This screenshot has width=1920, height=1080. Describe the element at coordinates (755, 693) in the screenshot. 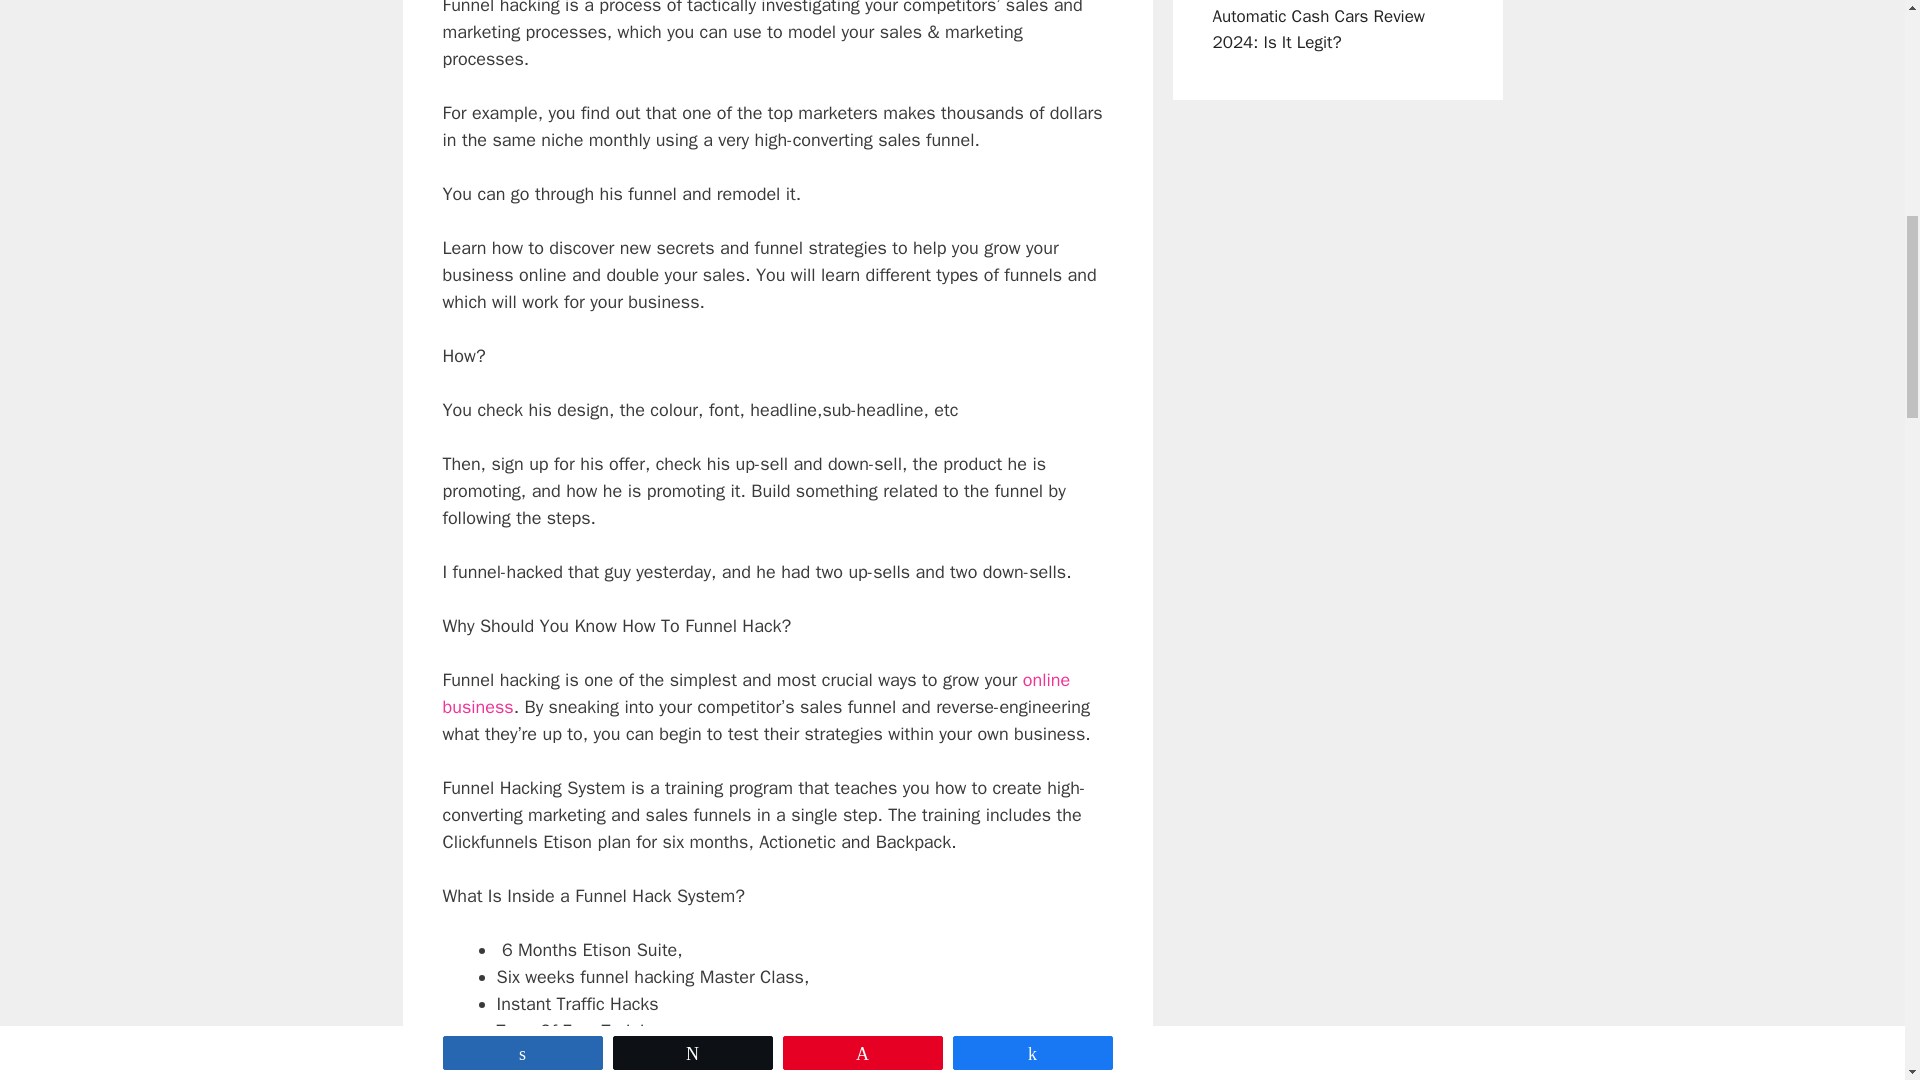

I see `online business` at that location.